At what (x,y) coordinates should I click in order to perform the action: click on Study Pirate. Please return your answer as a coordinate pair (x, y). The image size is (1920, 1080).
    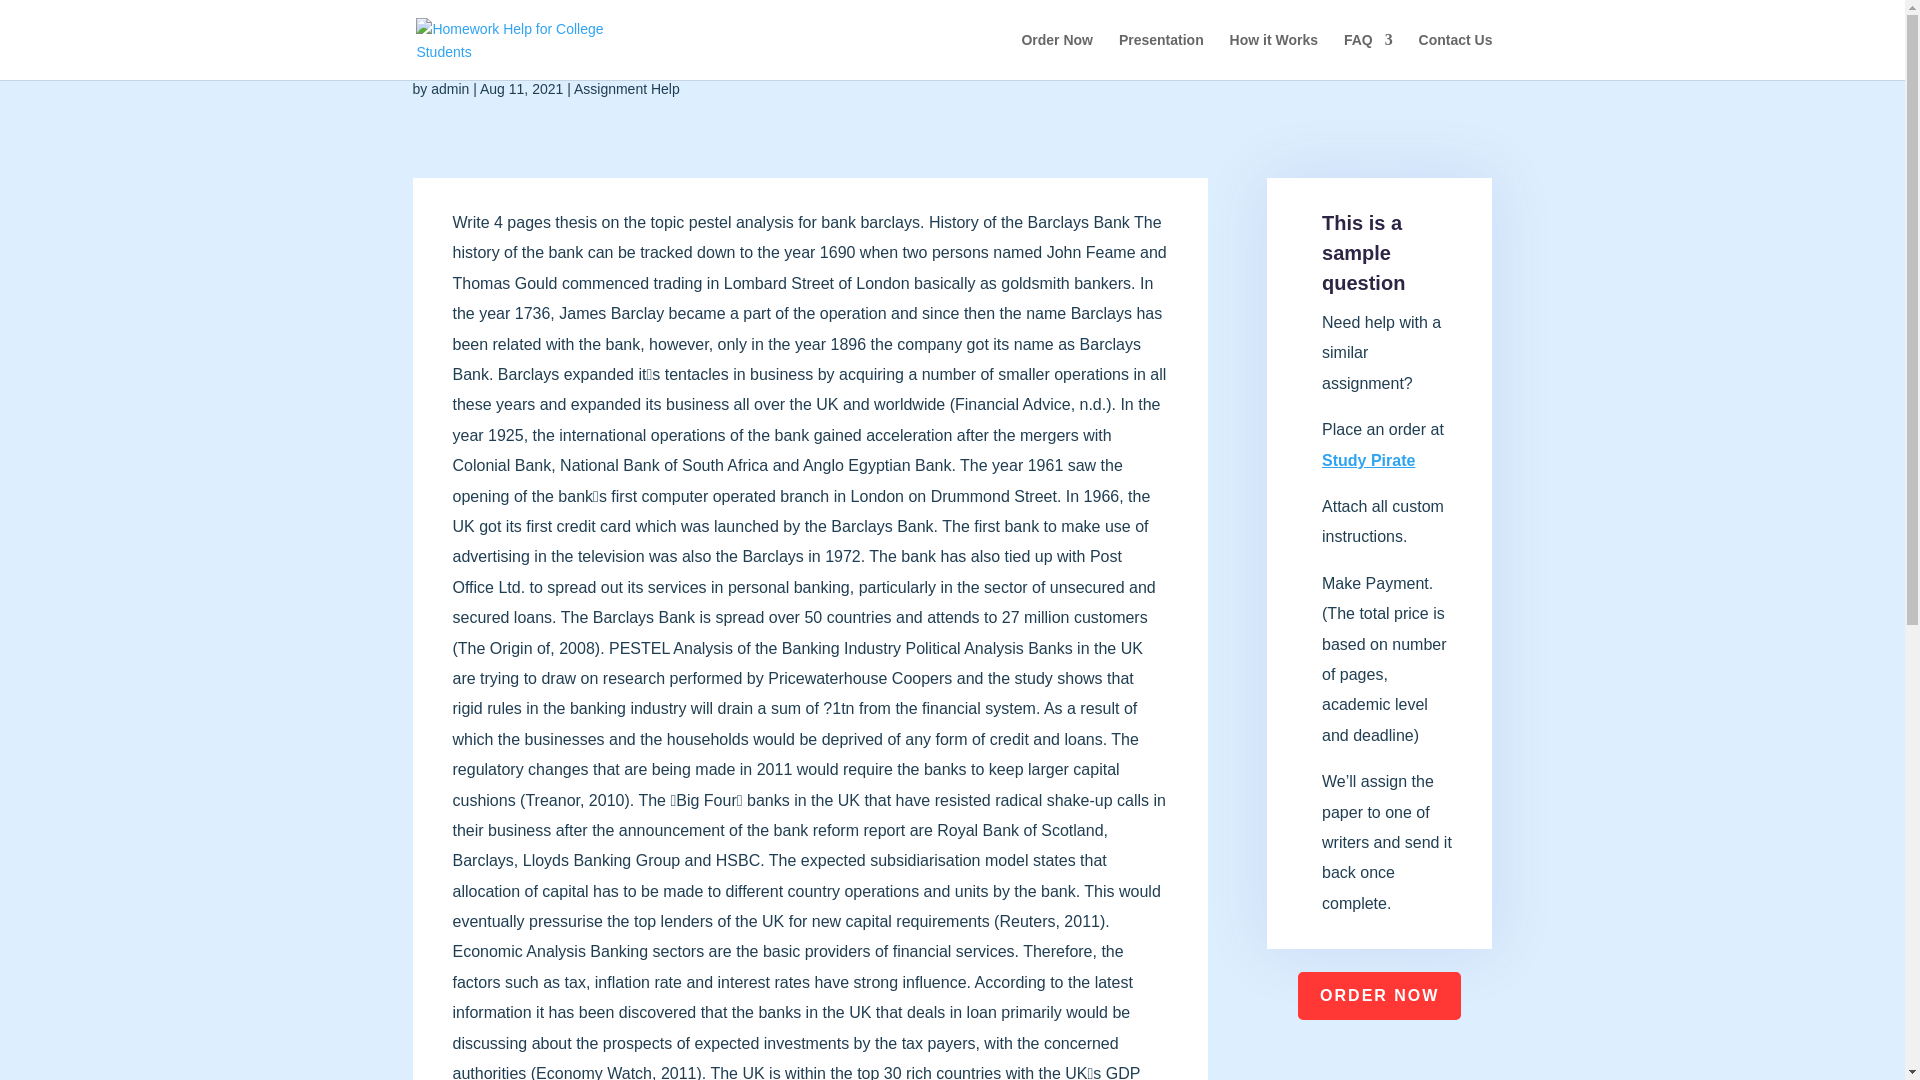
    Looking at the image, I should click on (1368, 460).